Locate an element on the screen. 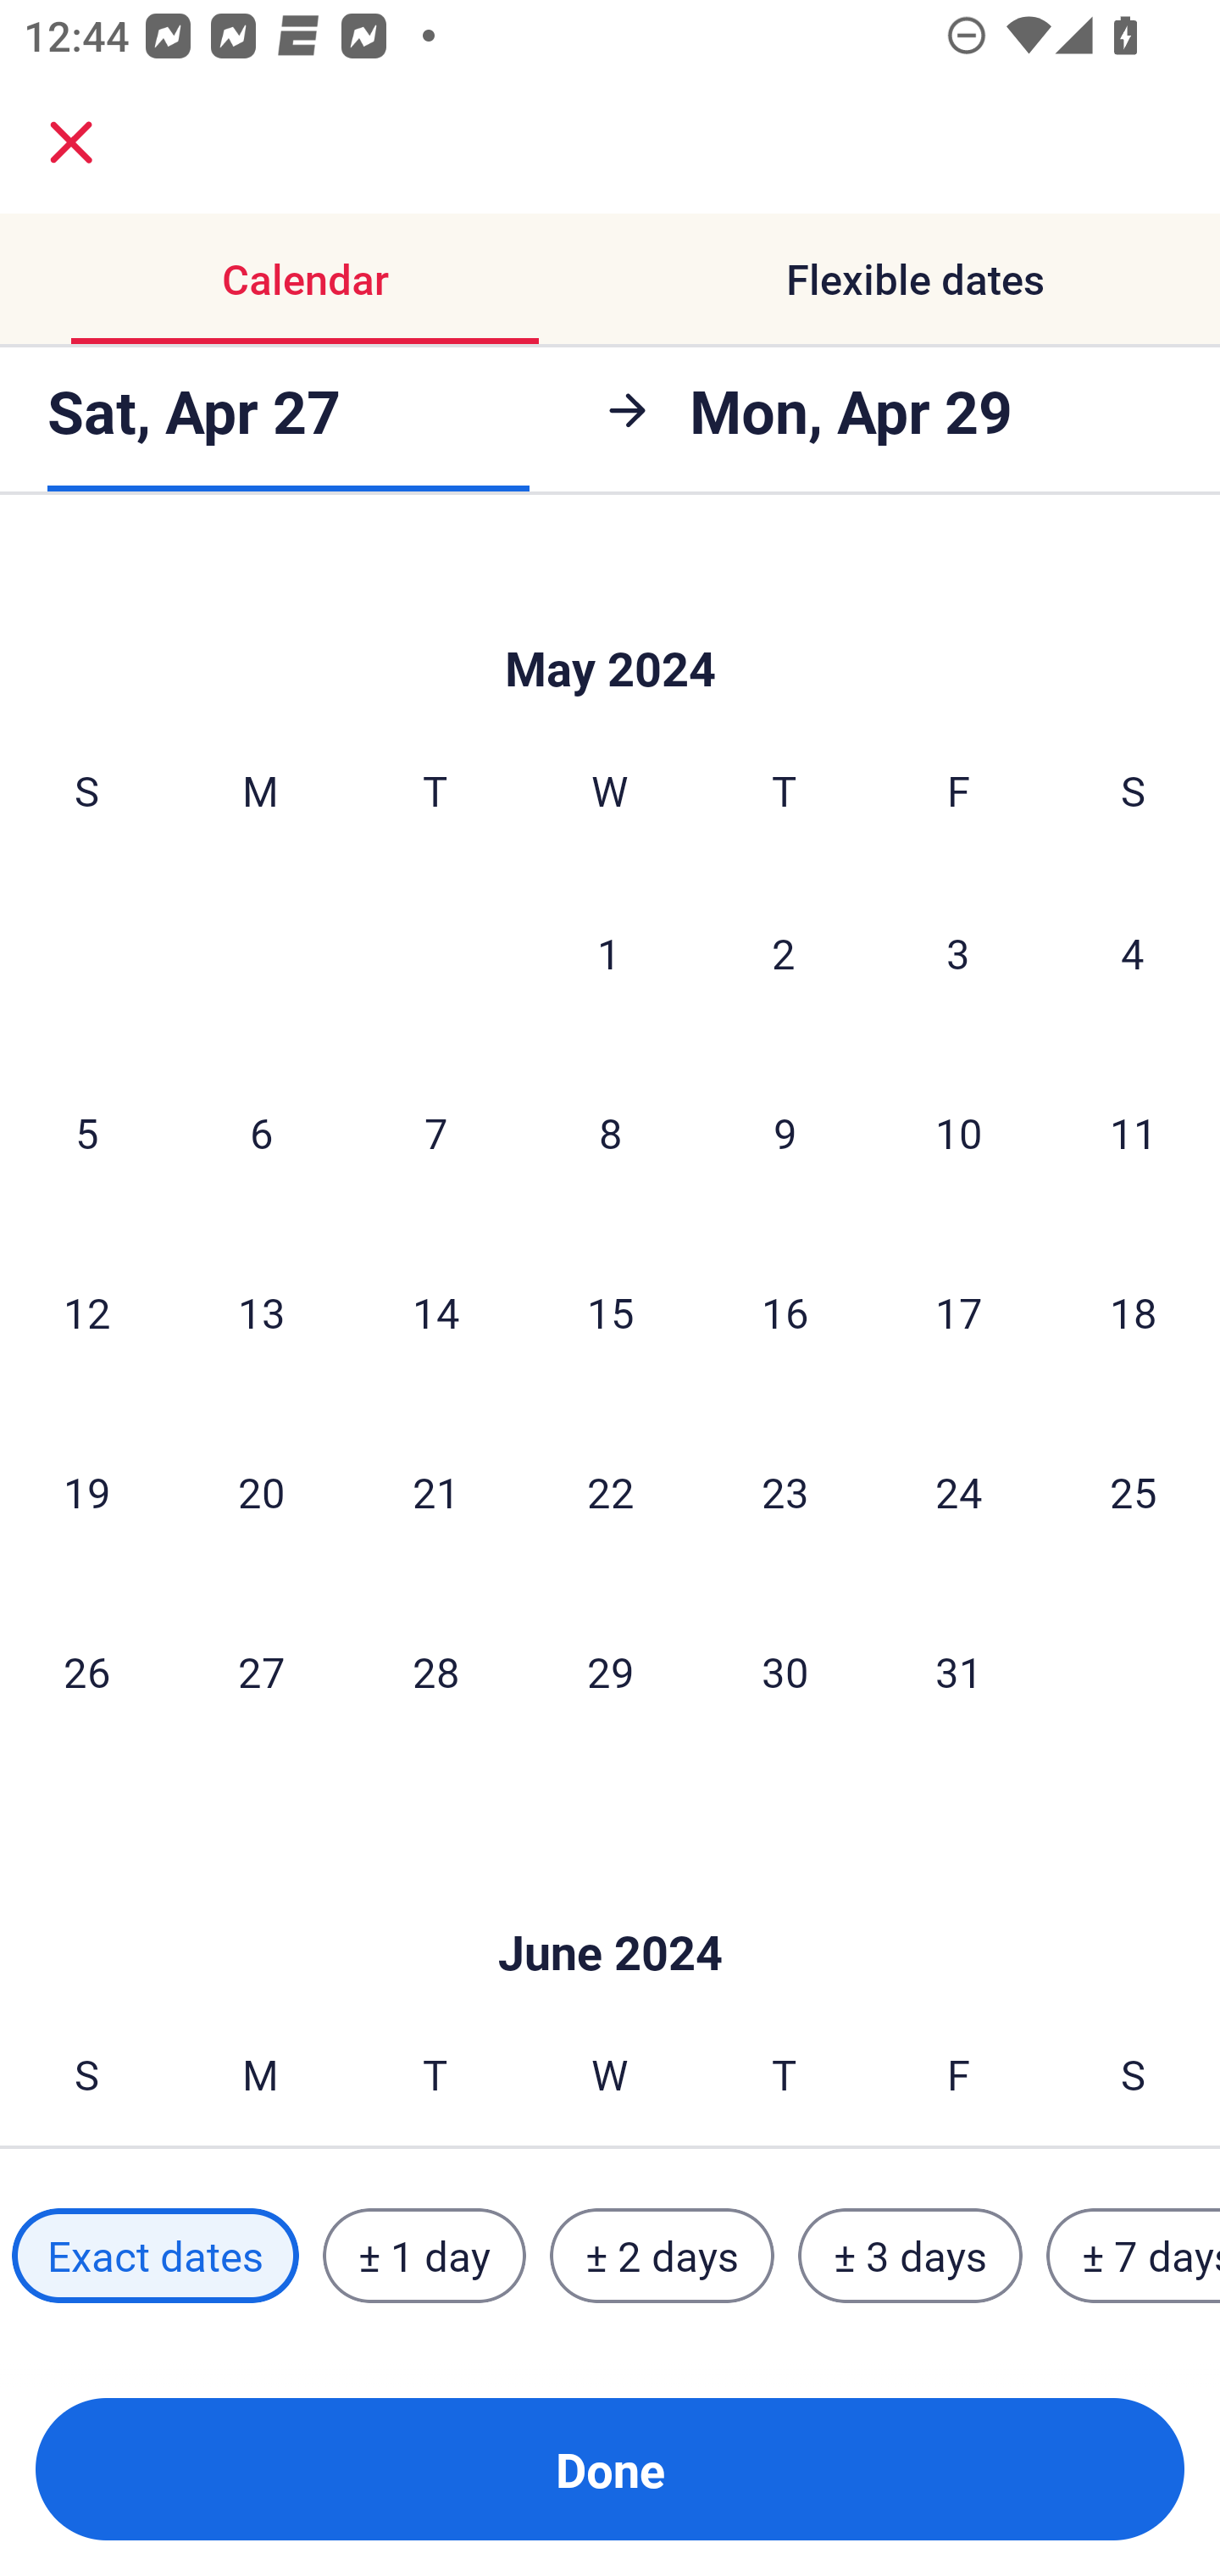  14 Tuesday, May 14, 2024 is located at coordinates (435, 1312).